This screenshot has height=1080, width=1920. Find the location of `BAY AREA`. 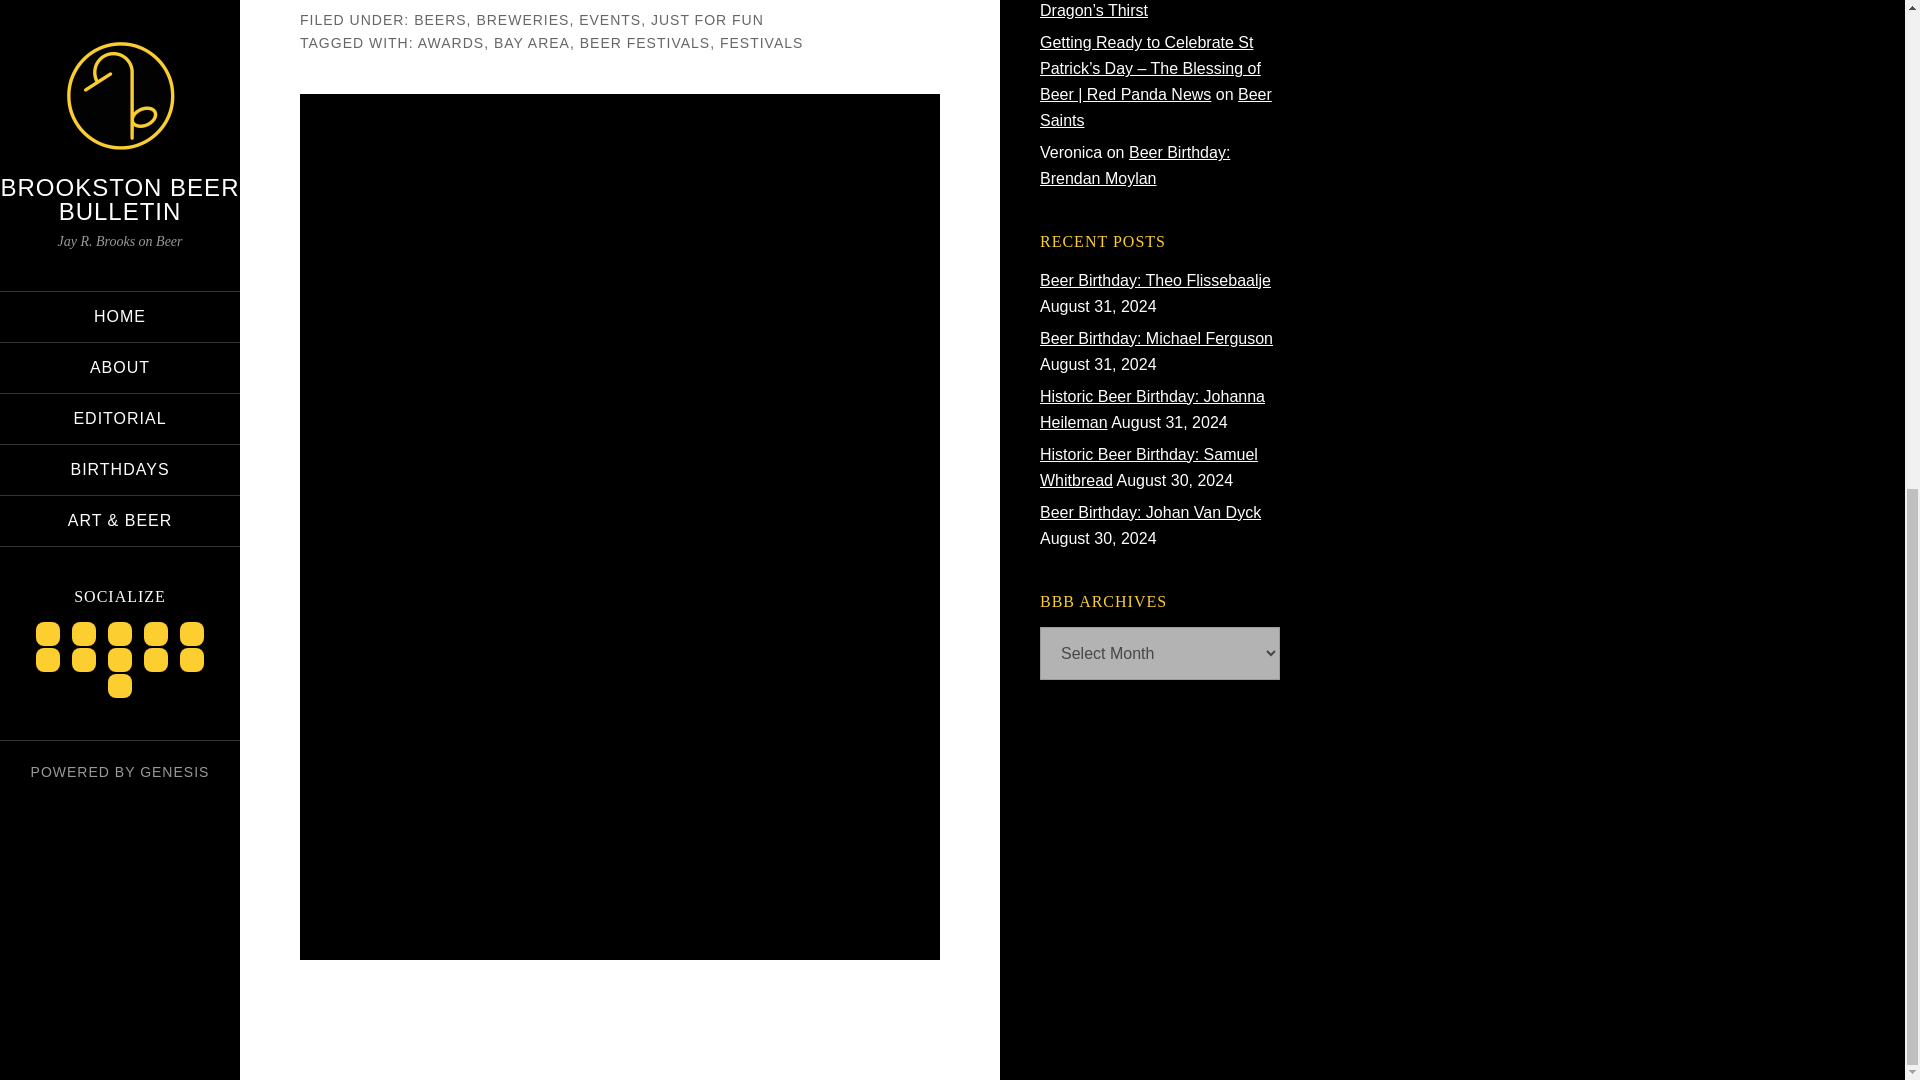

BAY AREA is located at coordinates (532, 41).